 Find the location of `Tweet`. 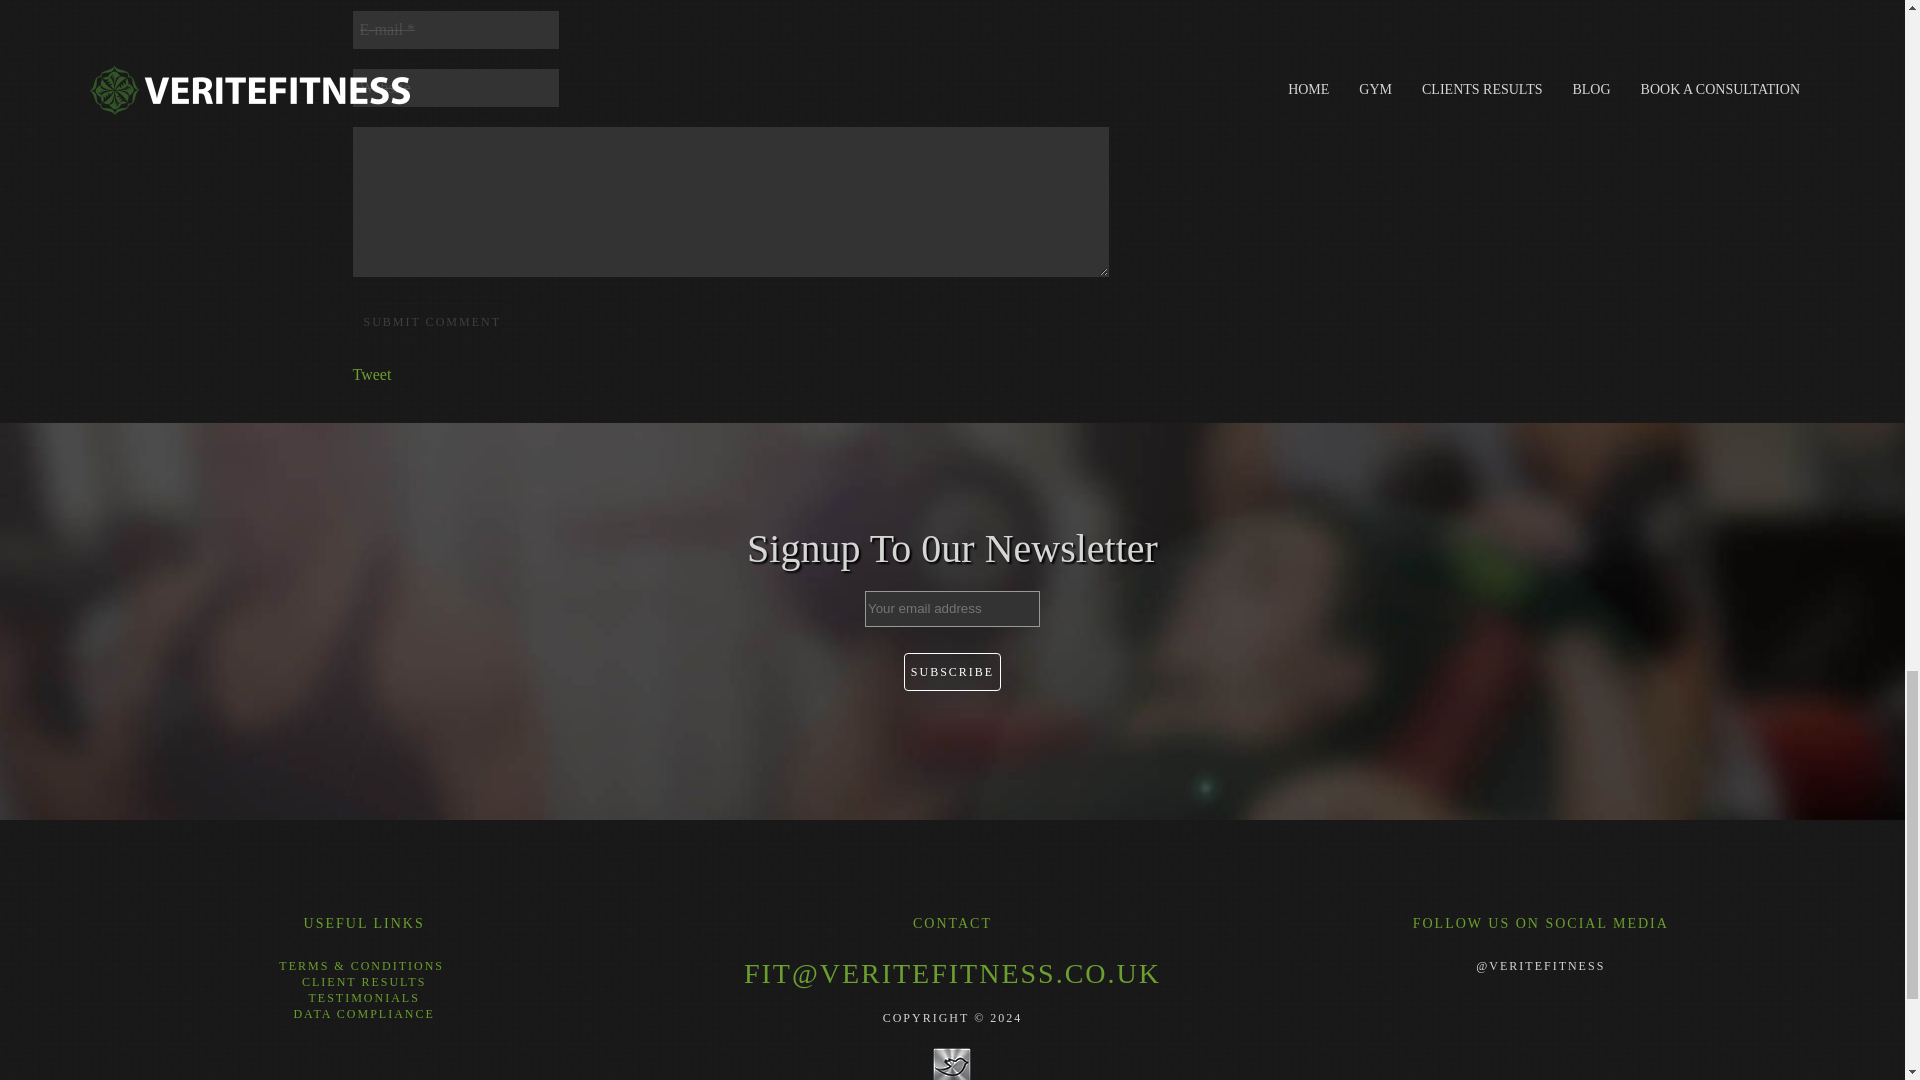

Tweet is located at coordinates (371, 374).